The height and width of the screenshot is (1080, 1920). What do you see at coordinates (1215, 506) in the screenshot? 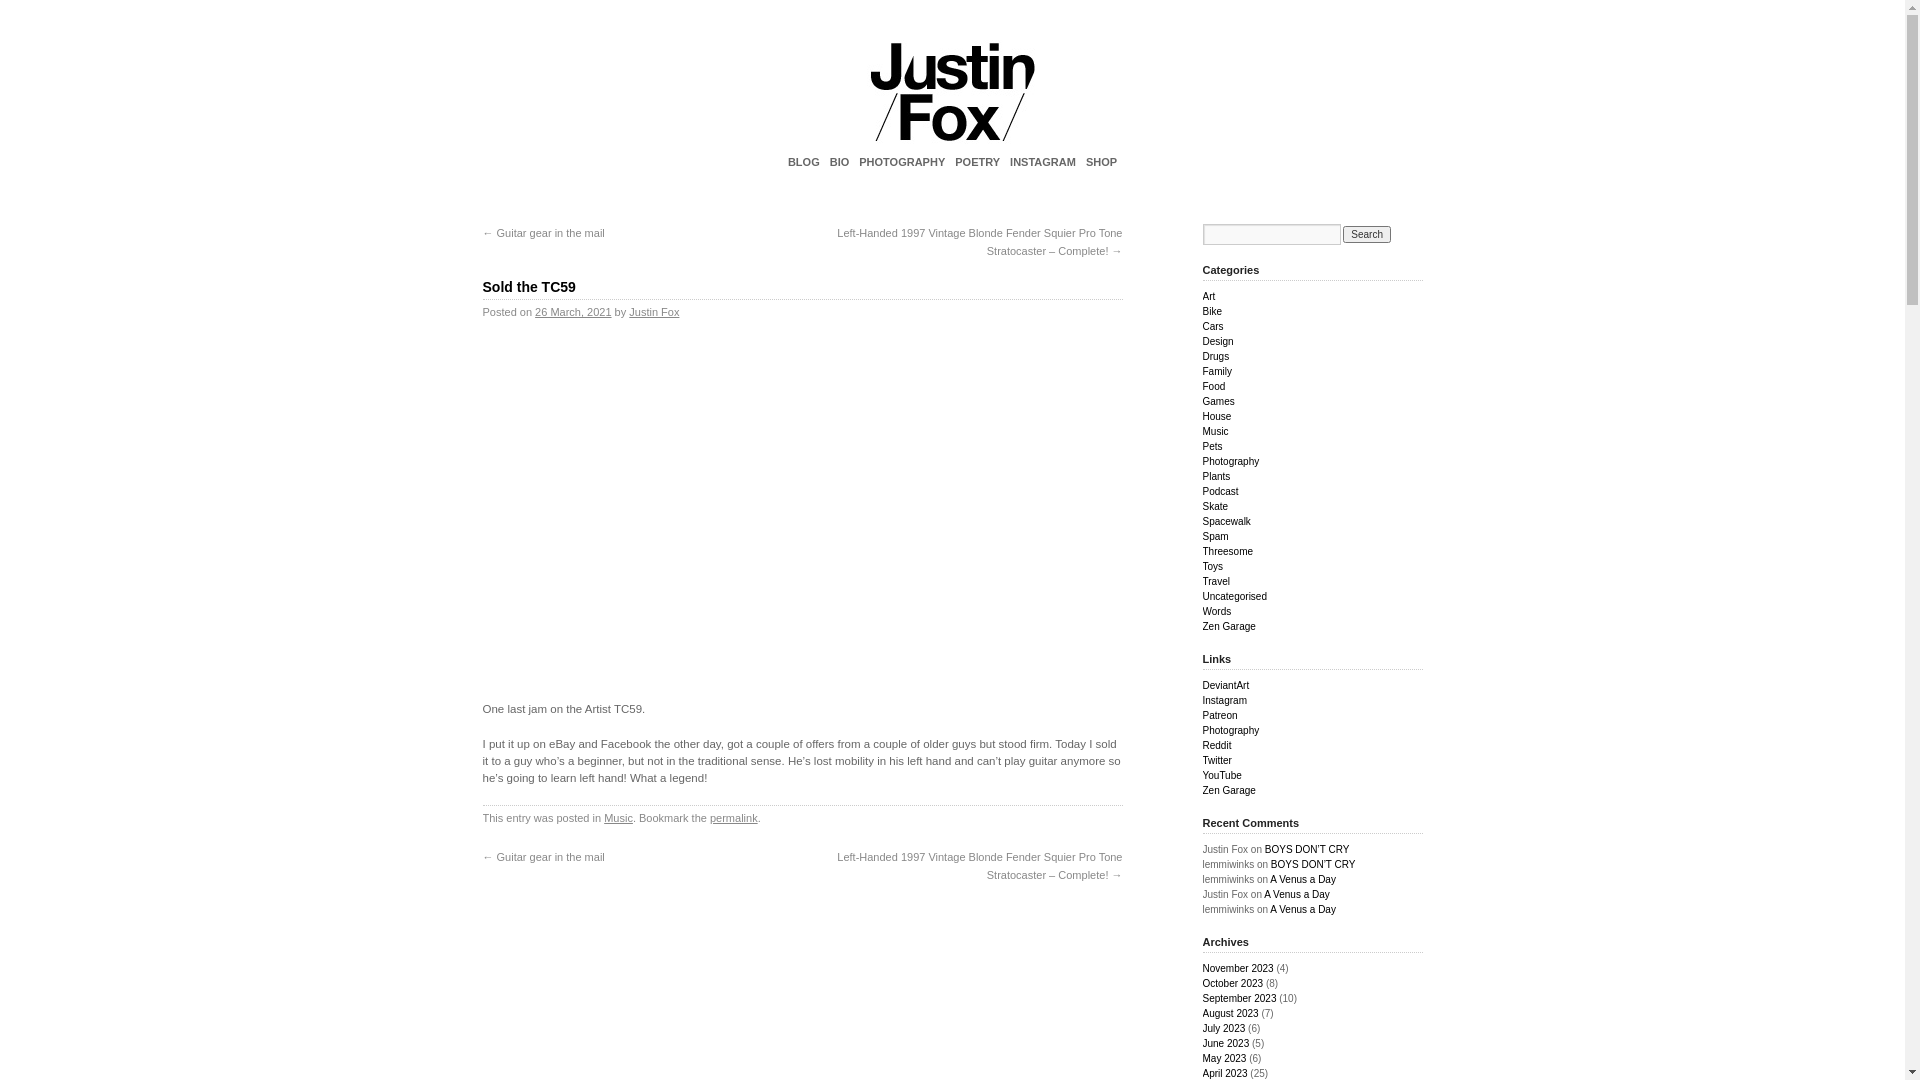
I see `Skate` at bounding box center [1215, 506].